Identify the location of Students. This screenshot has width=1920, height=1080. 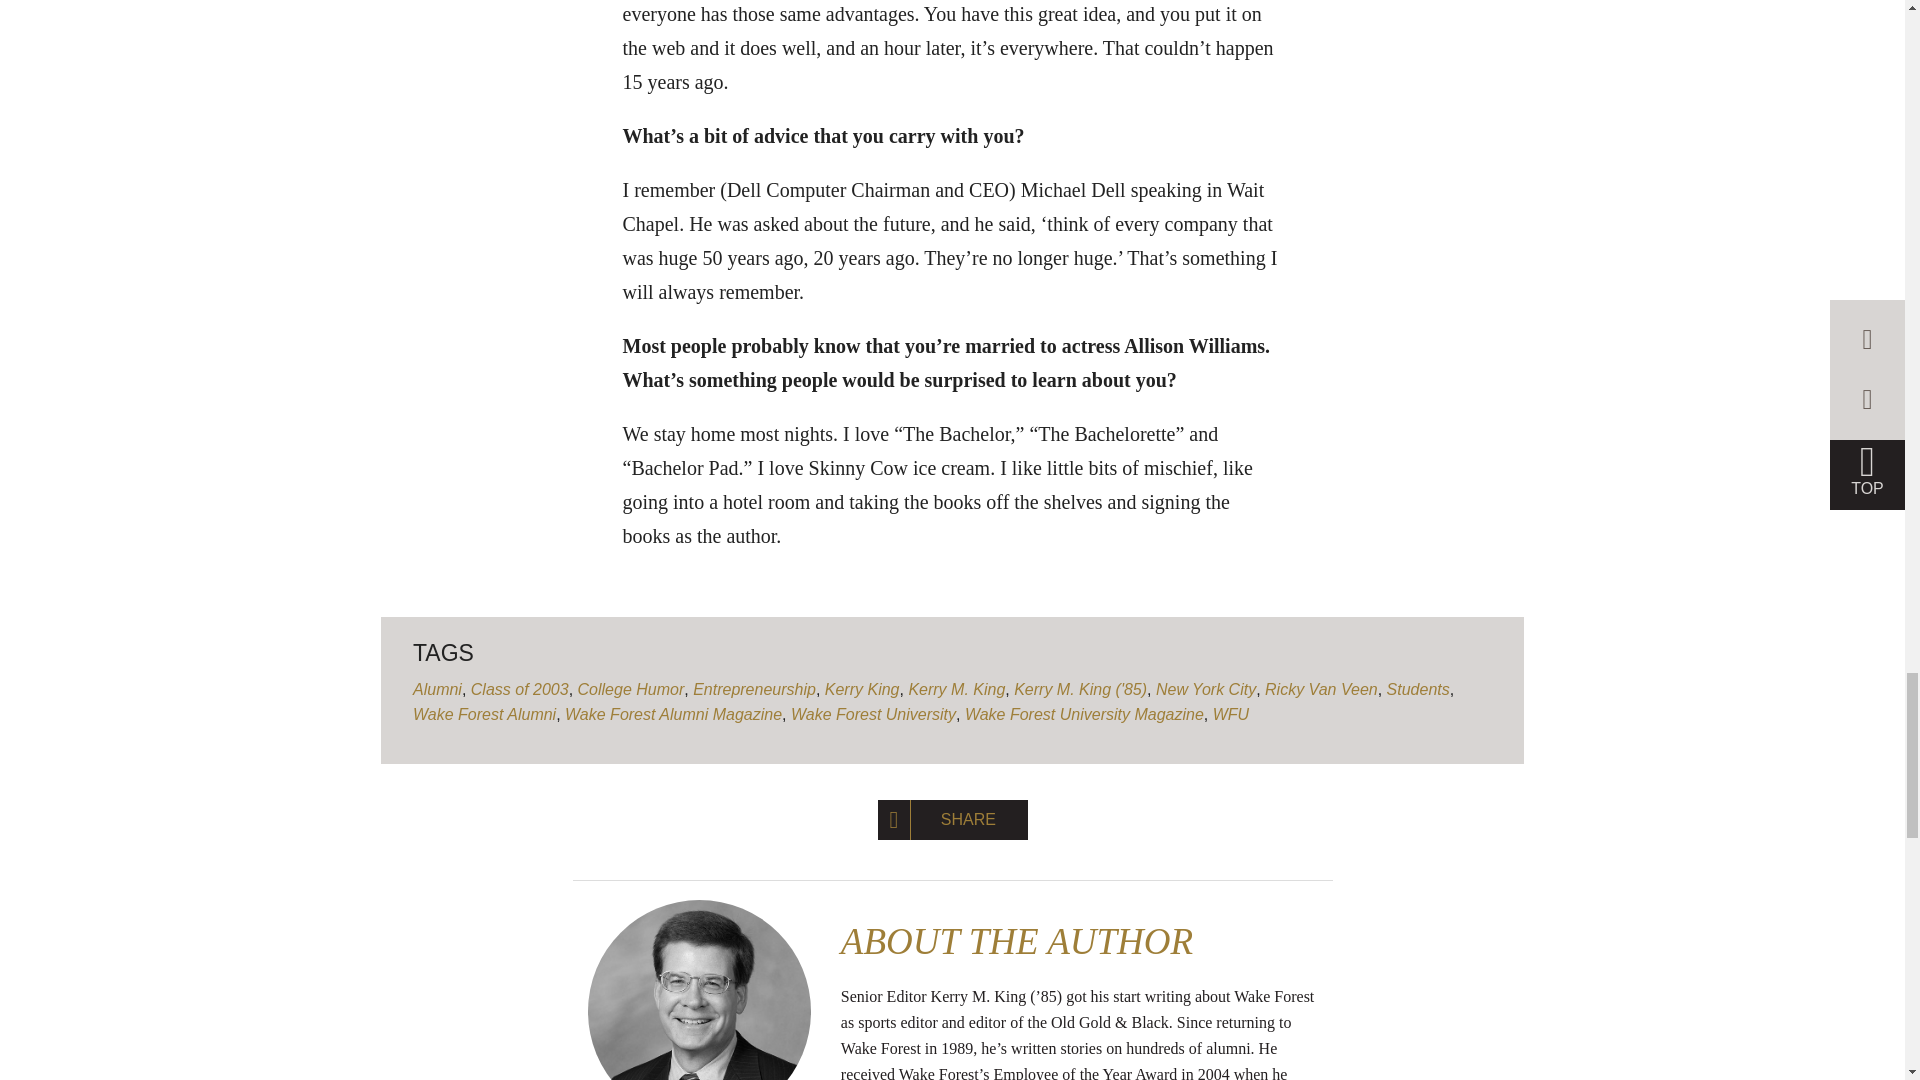
(1418, 689).